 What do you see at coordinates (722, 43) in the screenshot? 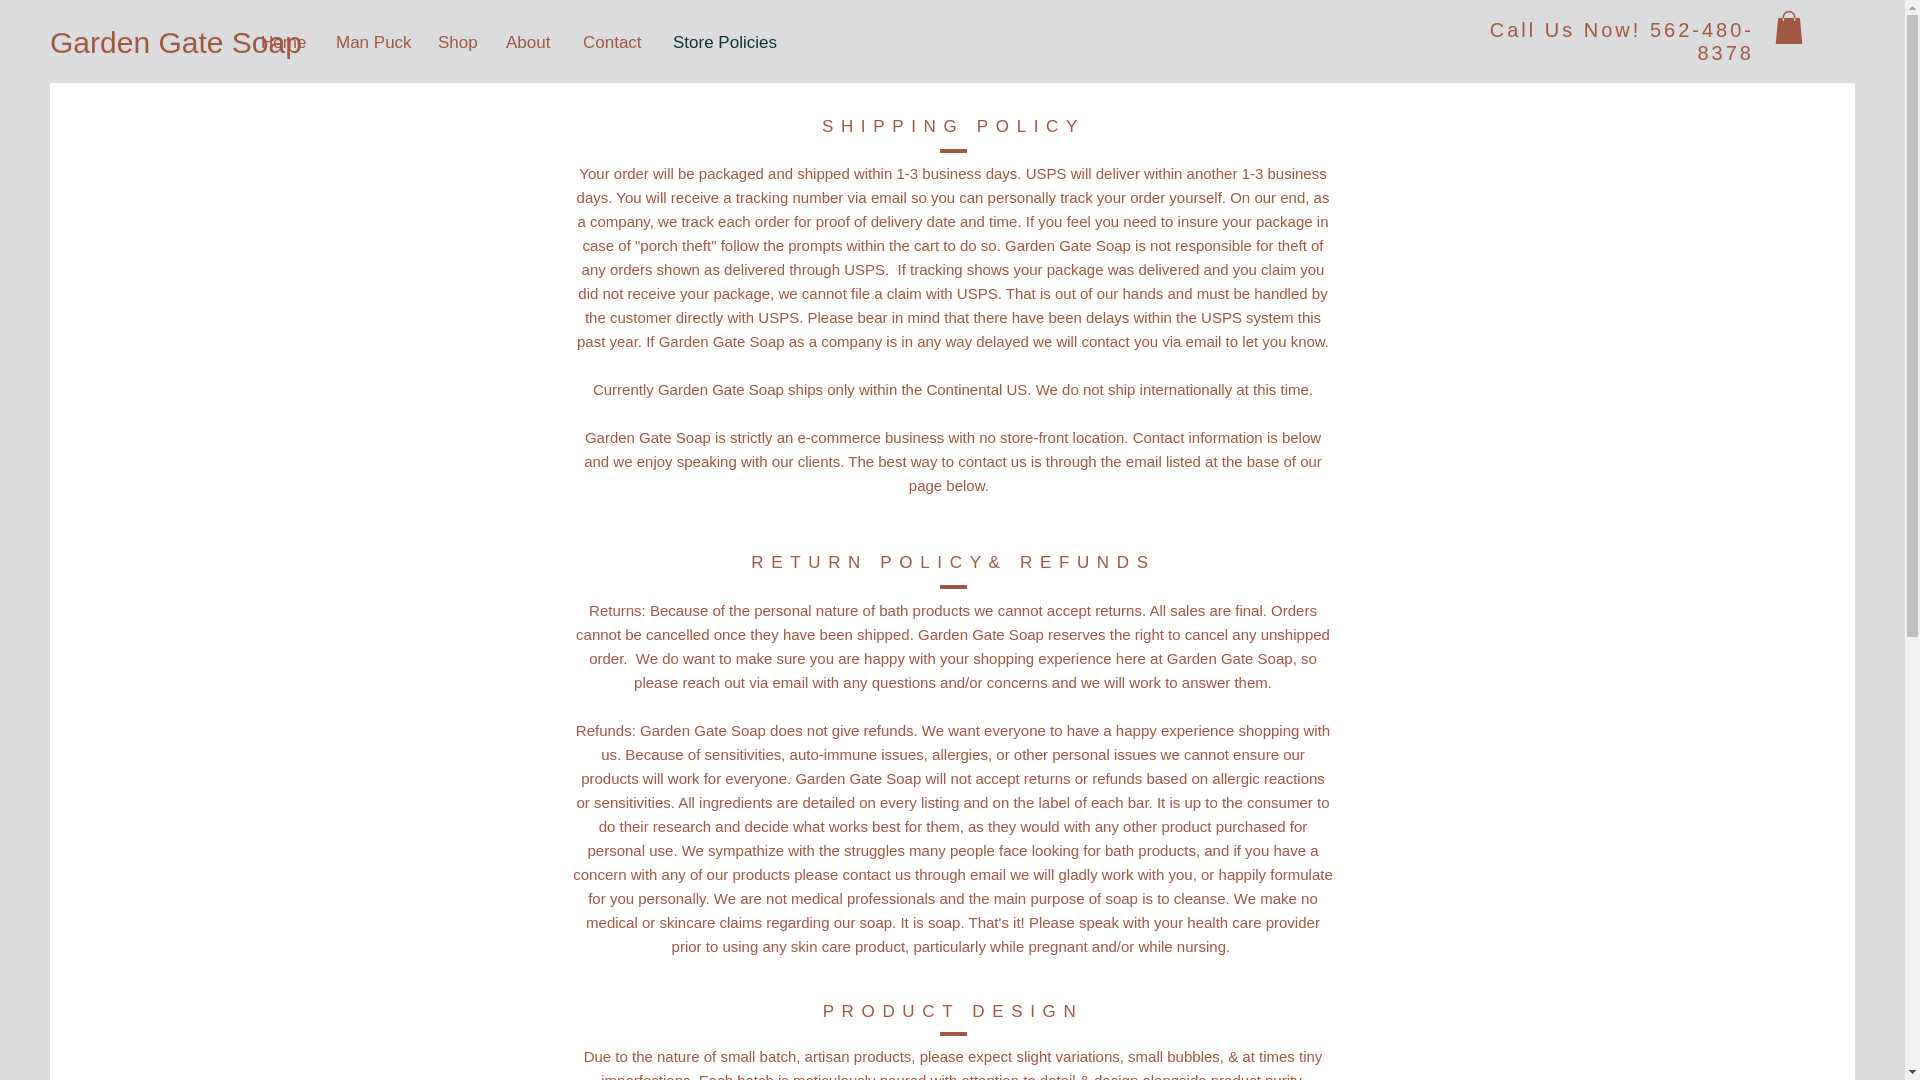
I see `Store Policies` at bounding box center [722, 43].